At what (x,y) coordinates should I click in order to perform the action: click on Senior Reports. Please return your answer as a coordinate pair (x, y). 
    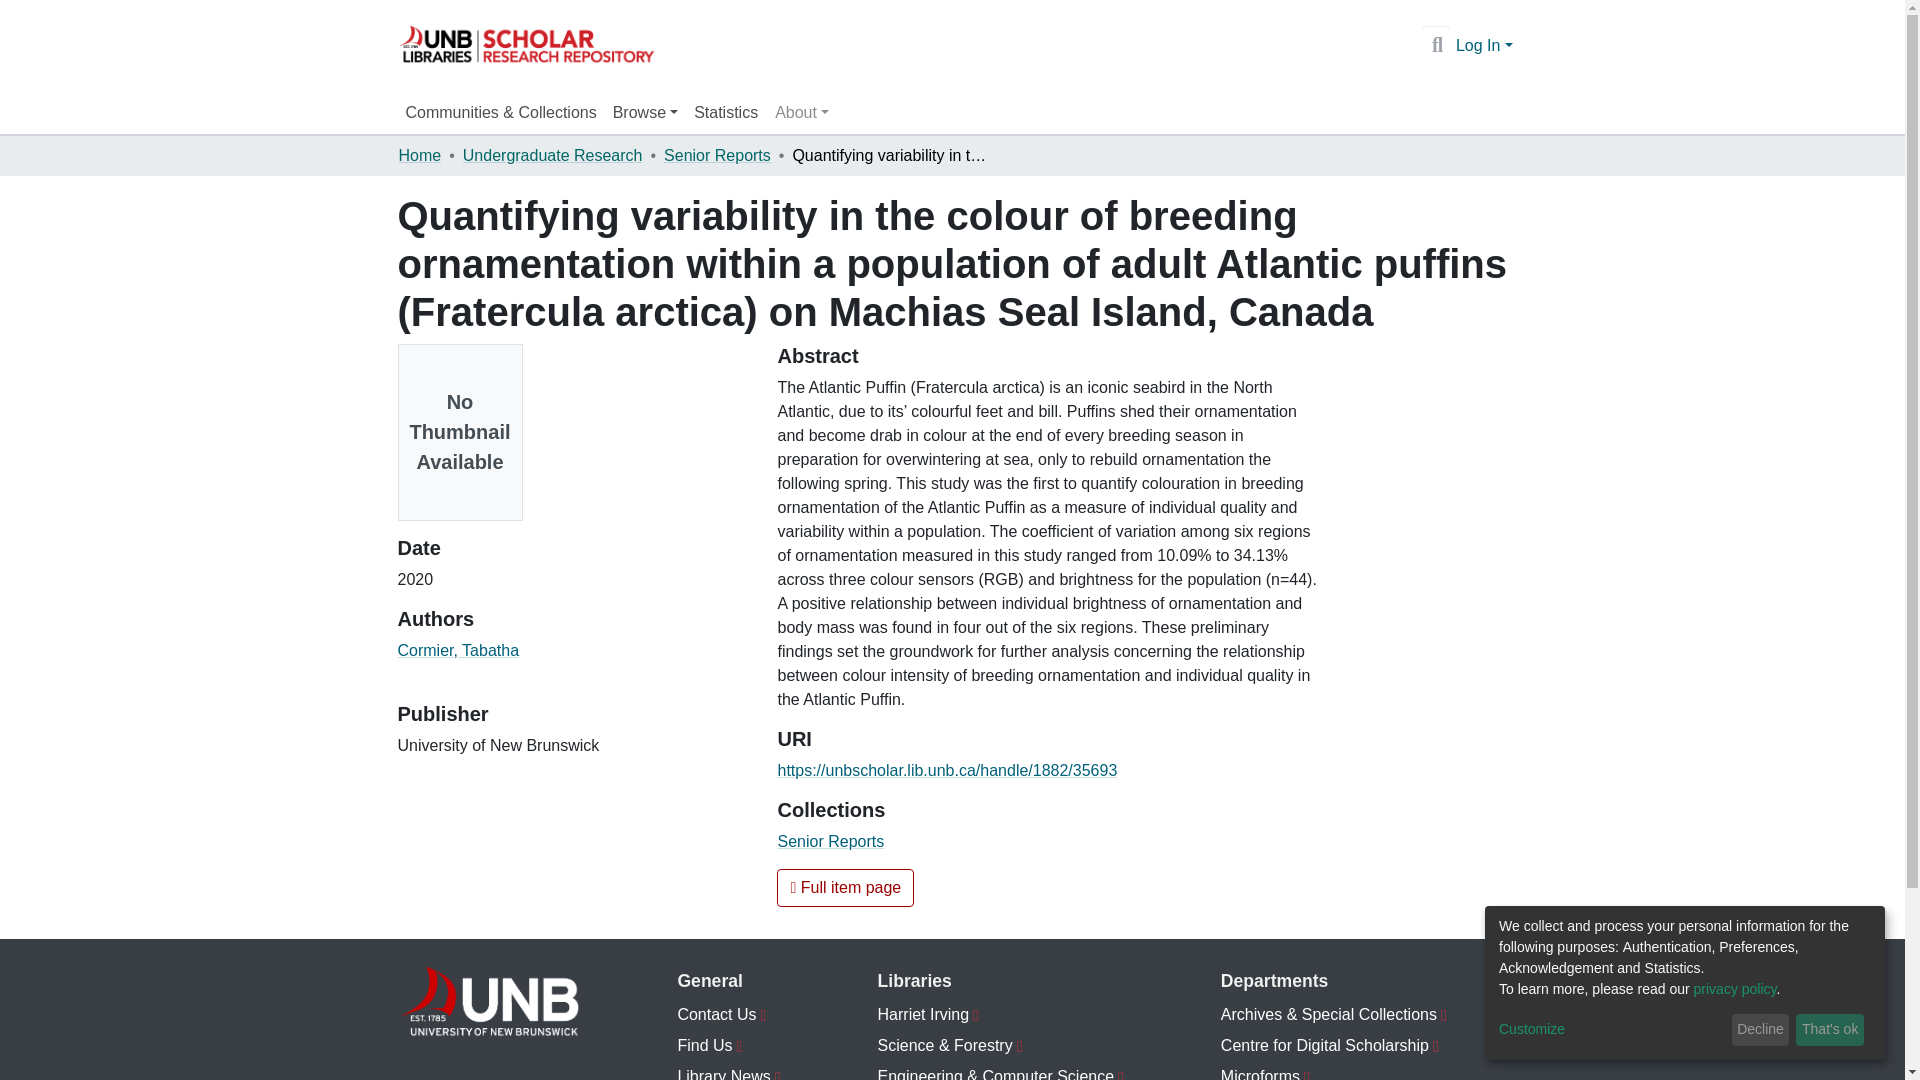
    Looking at the image, I should click on (718, 156).